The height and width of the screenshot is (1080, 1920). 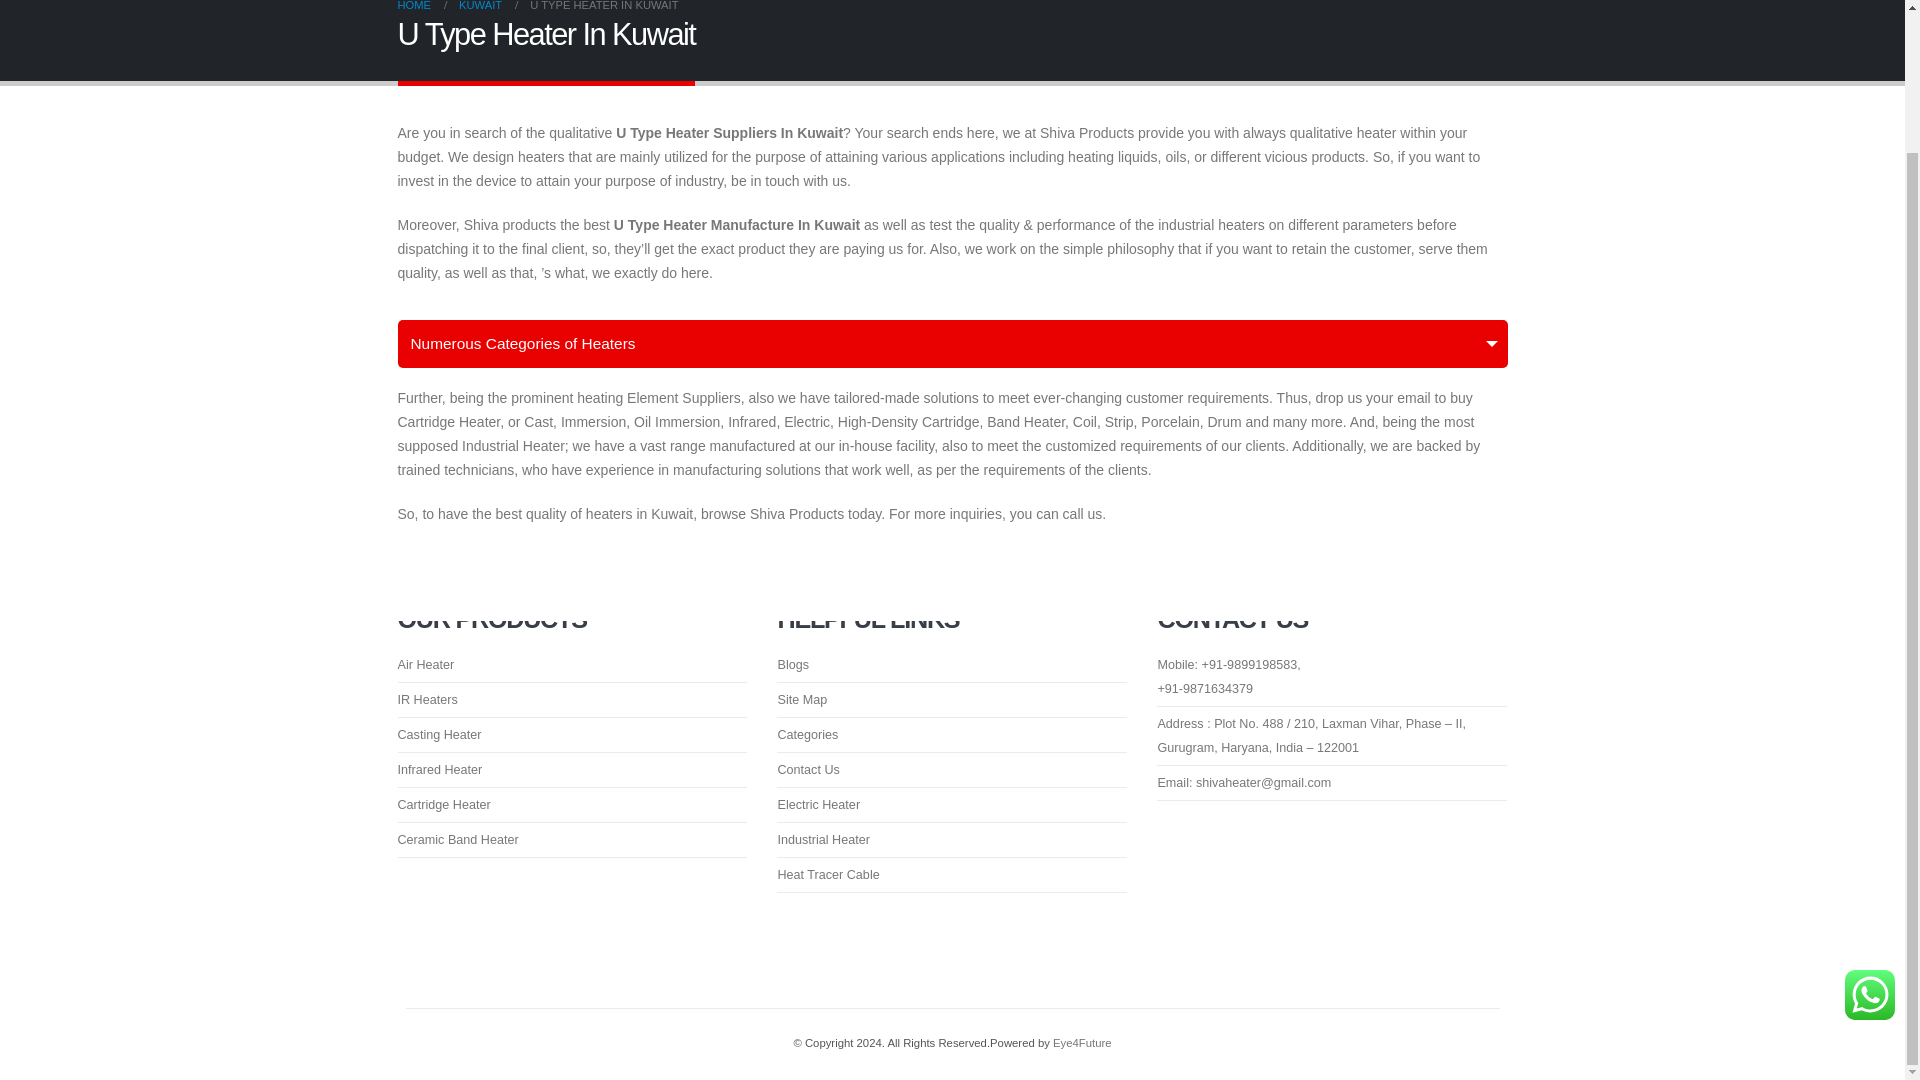 I want to click on Go to Home Page, so click(x=414, y=8).